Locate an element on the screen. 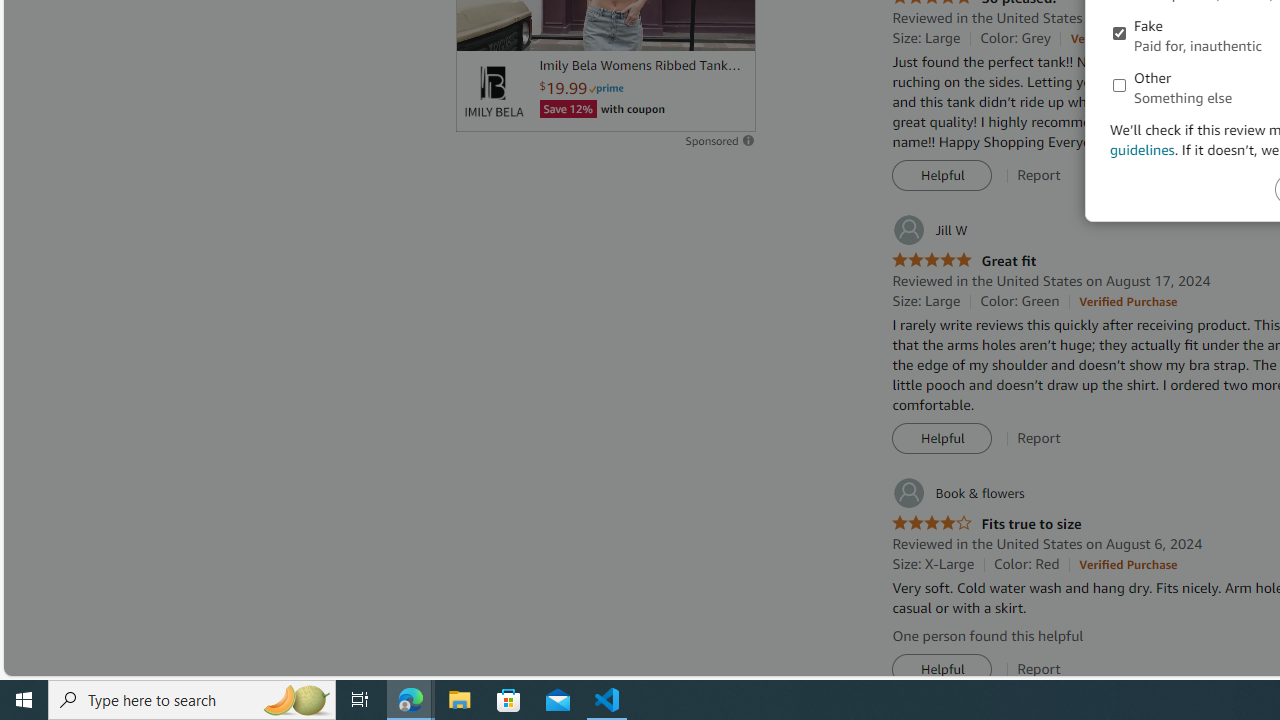 Image resolution: width=1280 pixels, height=720 pixels. Logo is located at coordinates (493, 91).